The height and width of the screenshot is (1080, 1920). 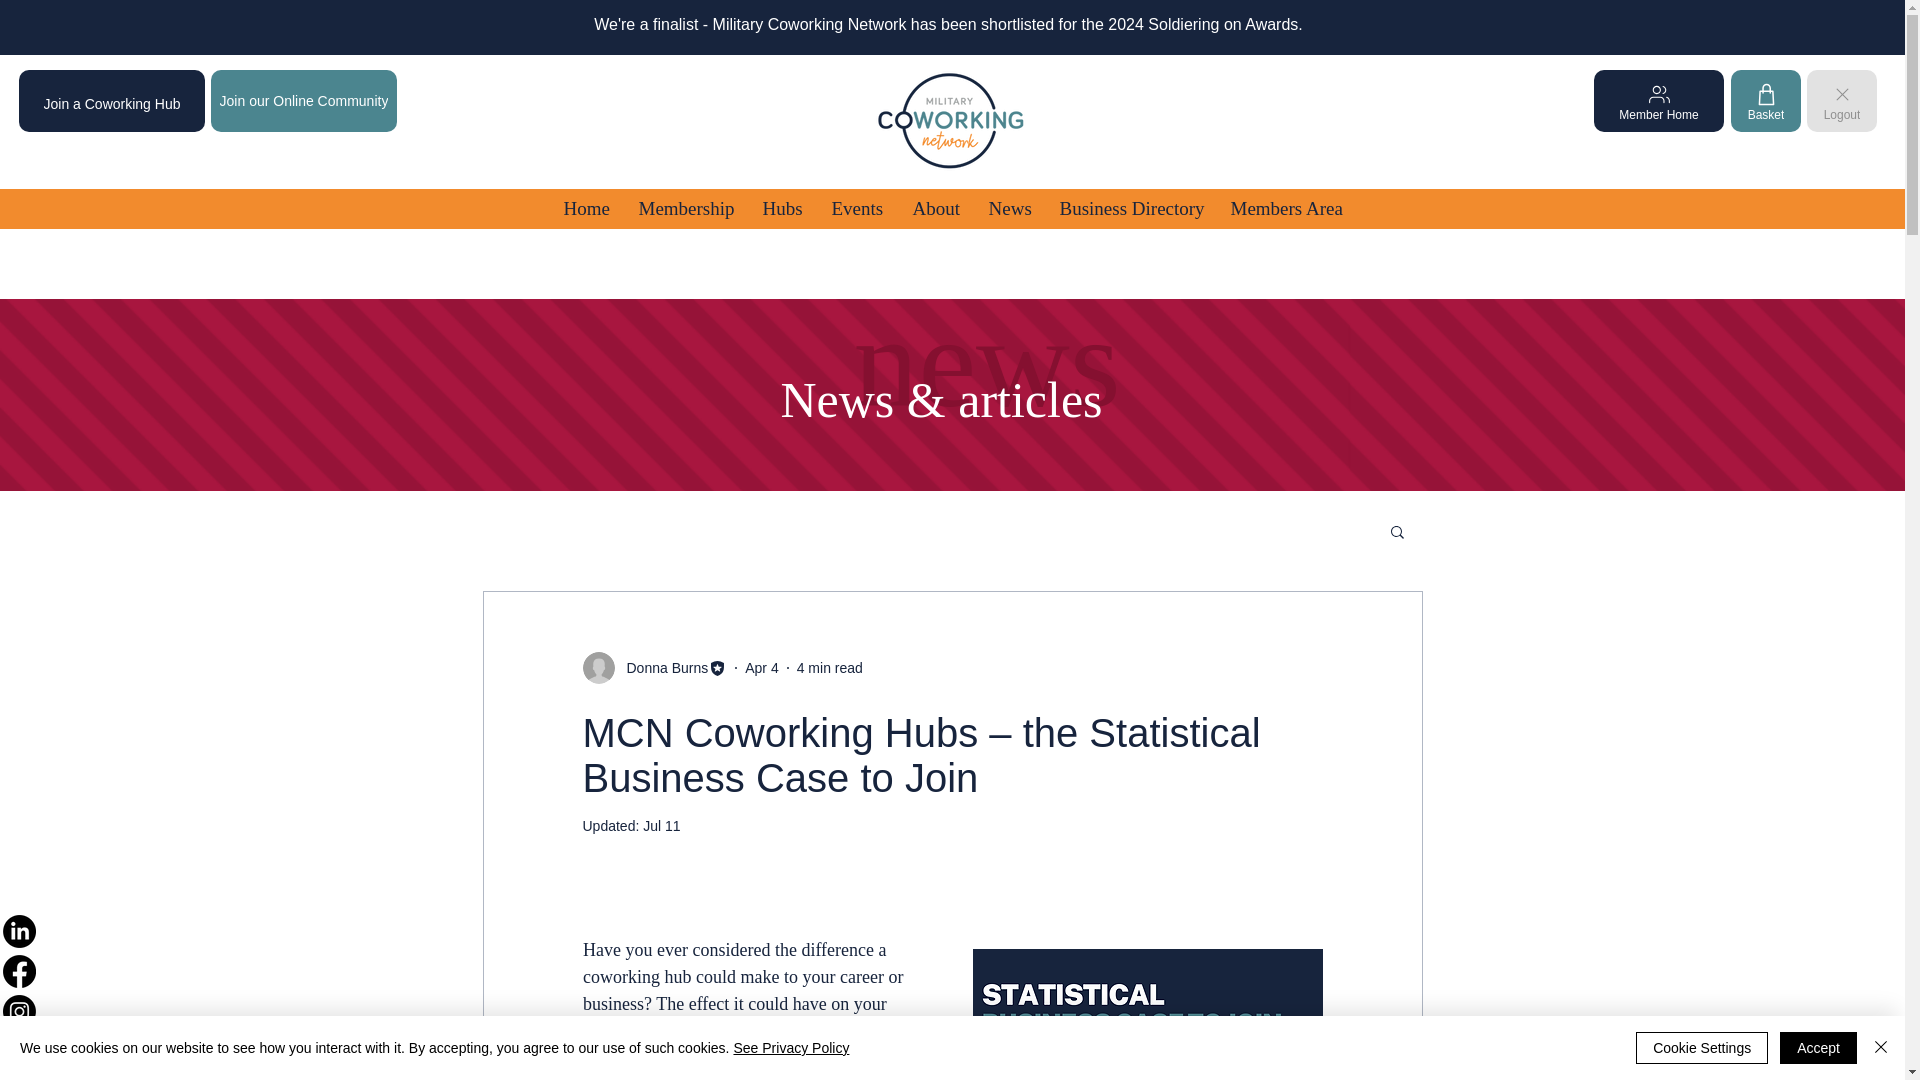 What do you see at coordinates (1842, 100) in the screenshot?
I see `Logout` at bounding box center [1842, 100].